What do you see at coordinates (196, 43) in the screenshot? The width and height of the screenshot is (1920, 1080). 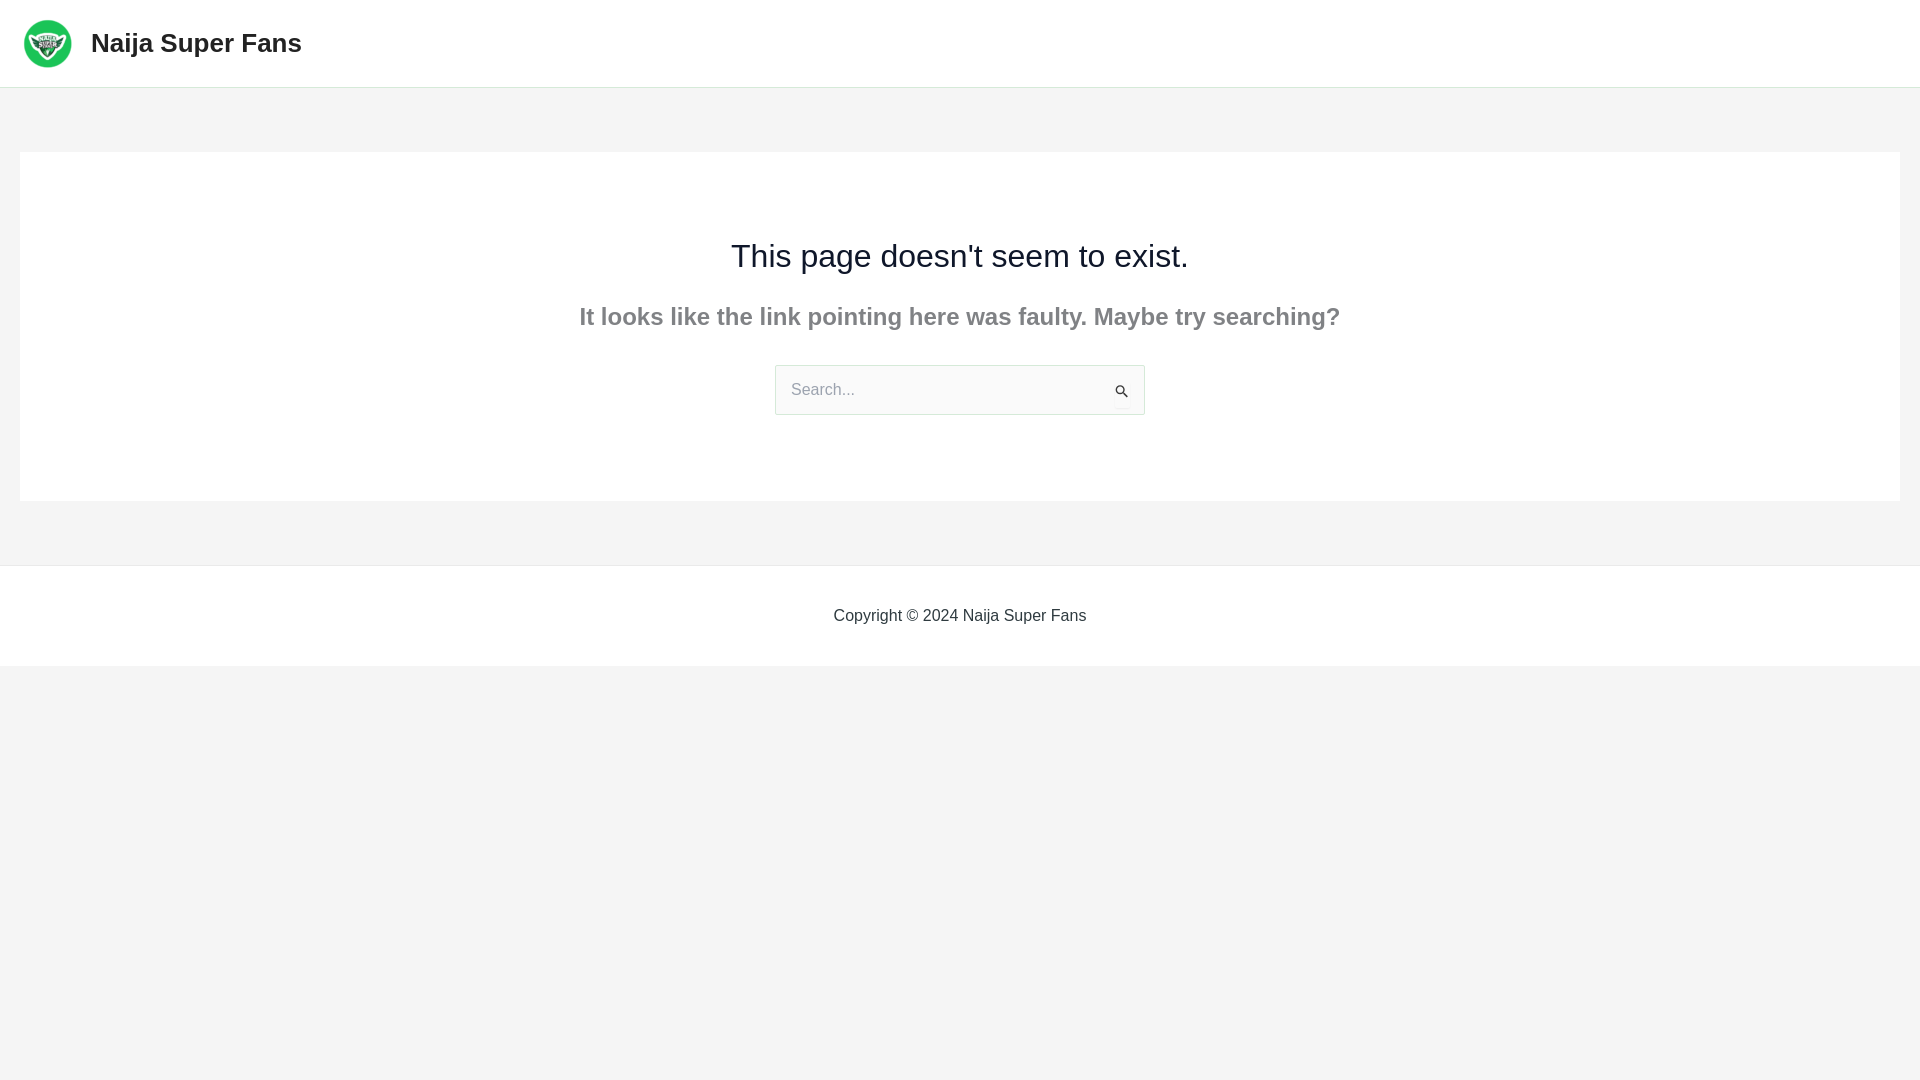 I see `Naija Super Fans` at bounding box center [196, 43].